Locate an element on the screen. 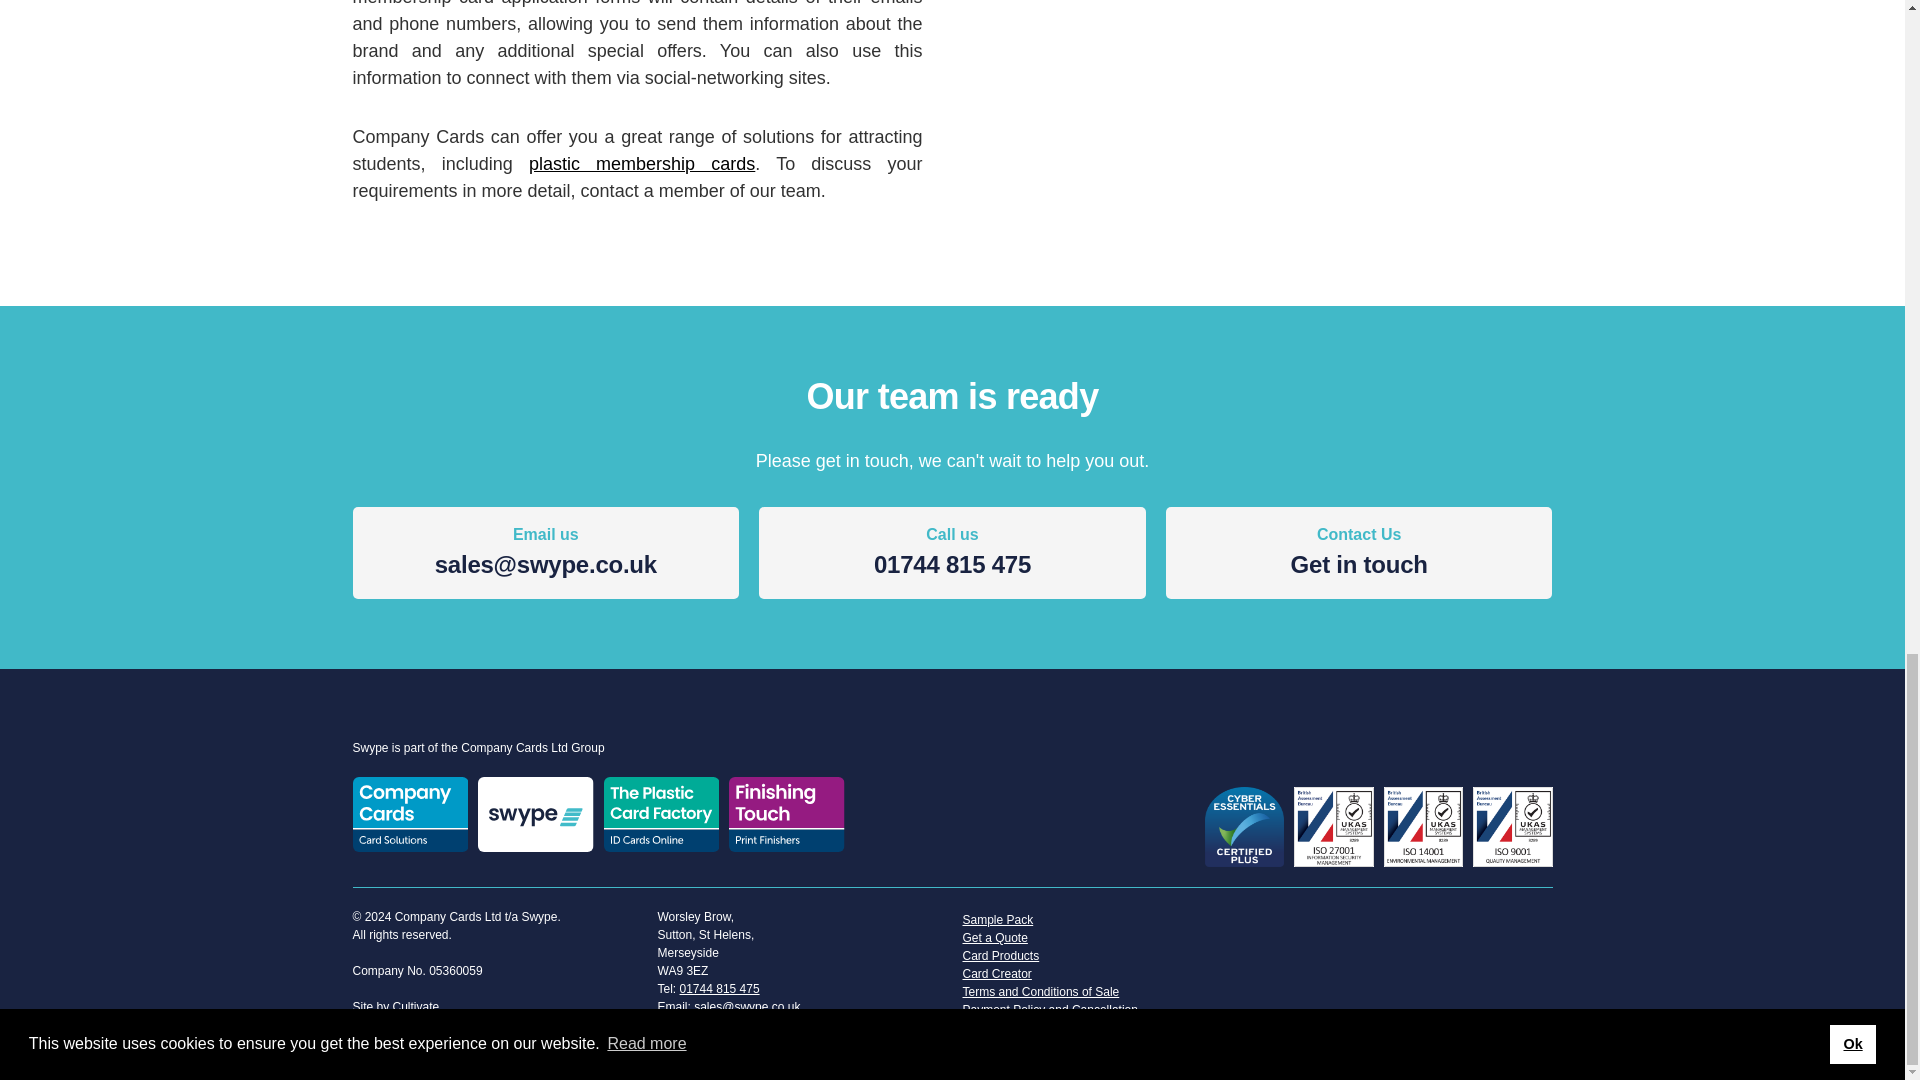  Cultivate is located at coordinates (952, 554).